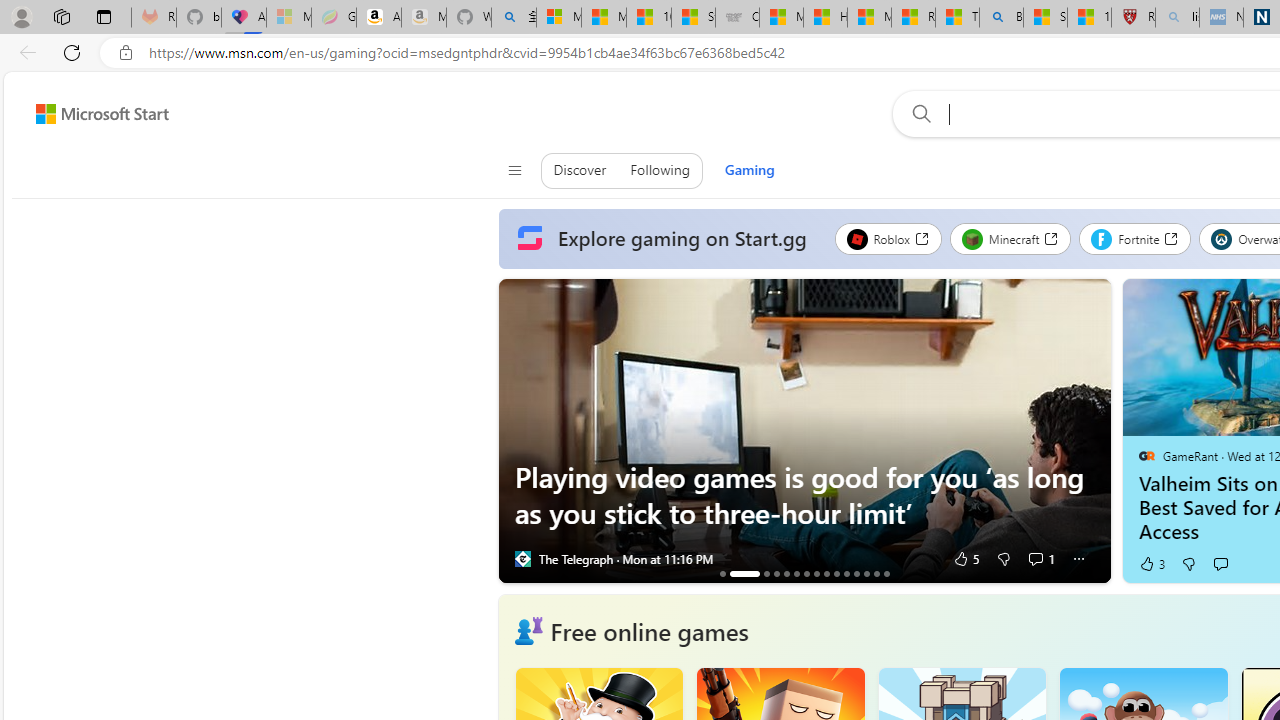  I want to click on Class: control icon-only, so click(514, 170).